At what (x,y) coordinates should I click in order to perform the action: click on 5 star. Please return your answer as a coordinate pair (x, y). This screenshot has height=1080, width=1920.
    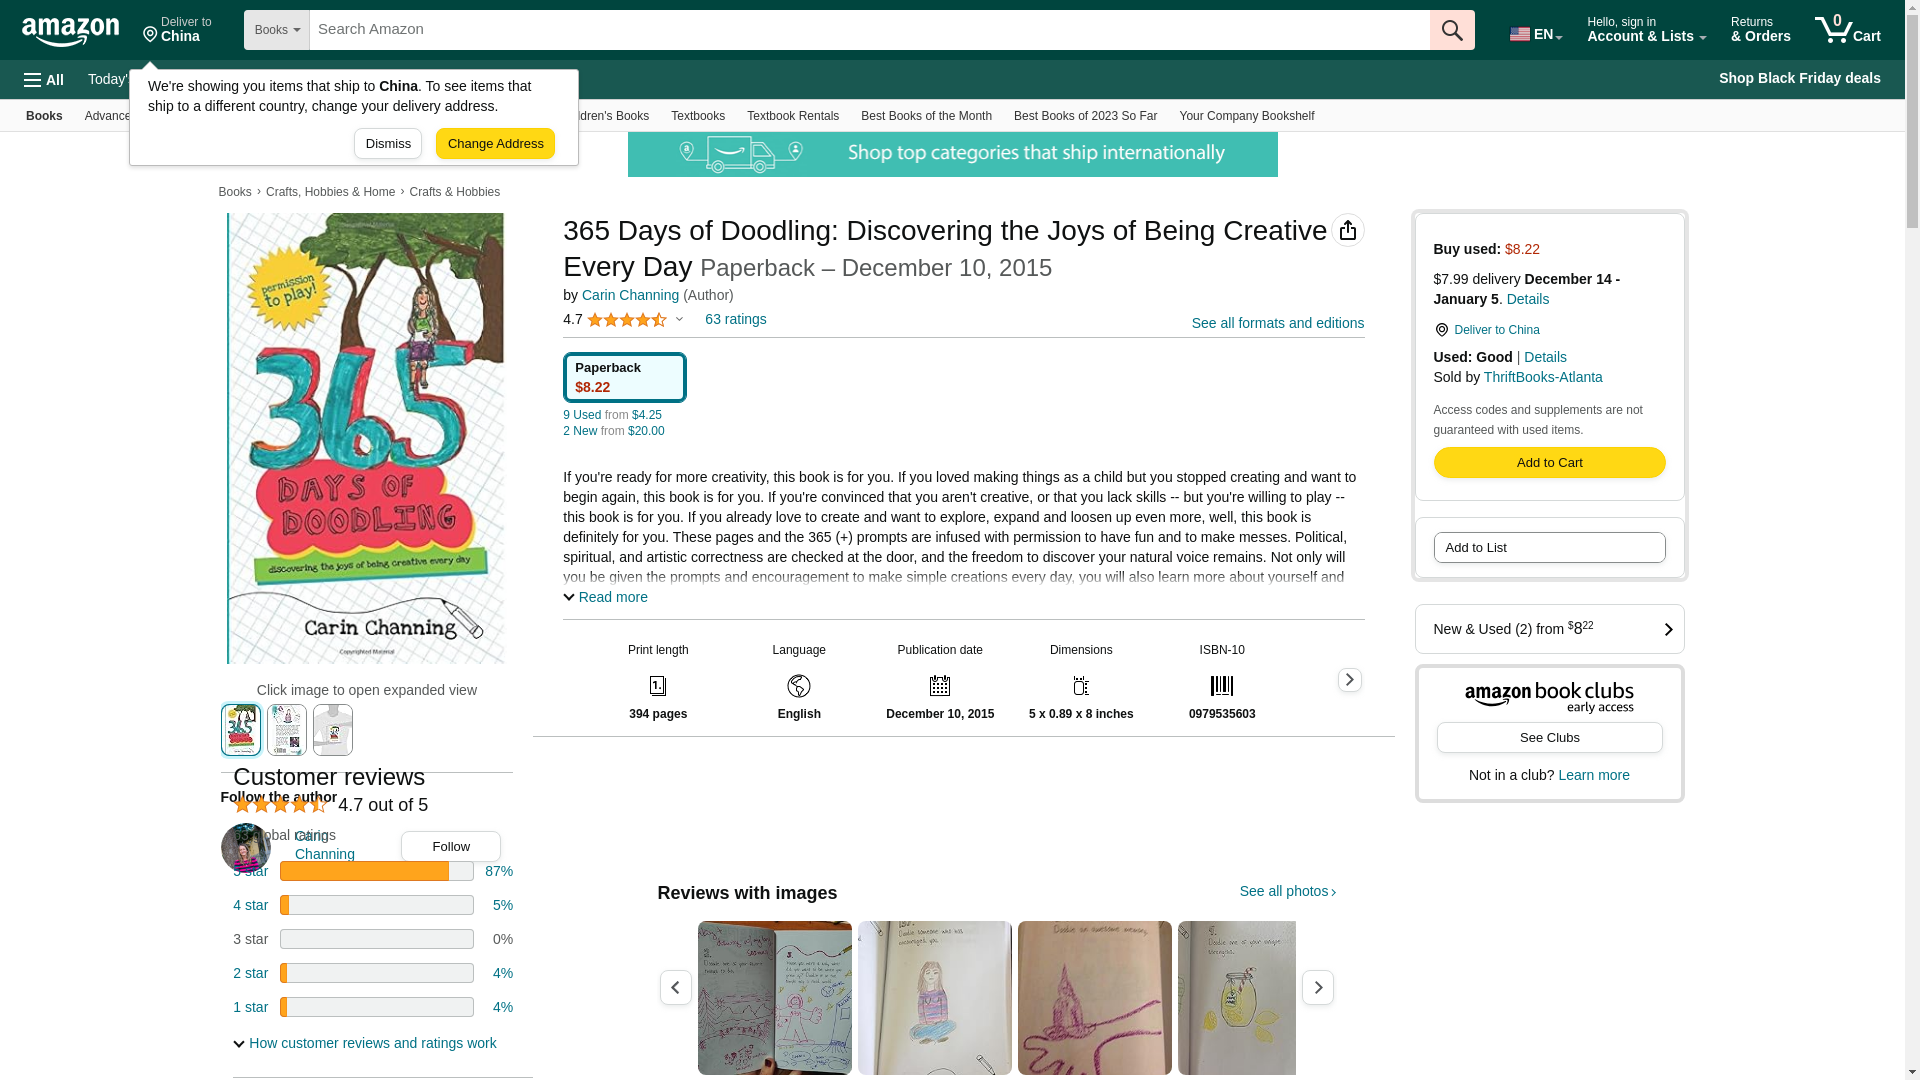
    Looking at the image, I should click on (250, 871).